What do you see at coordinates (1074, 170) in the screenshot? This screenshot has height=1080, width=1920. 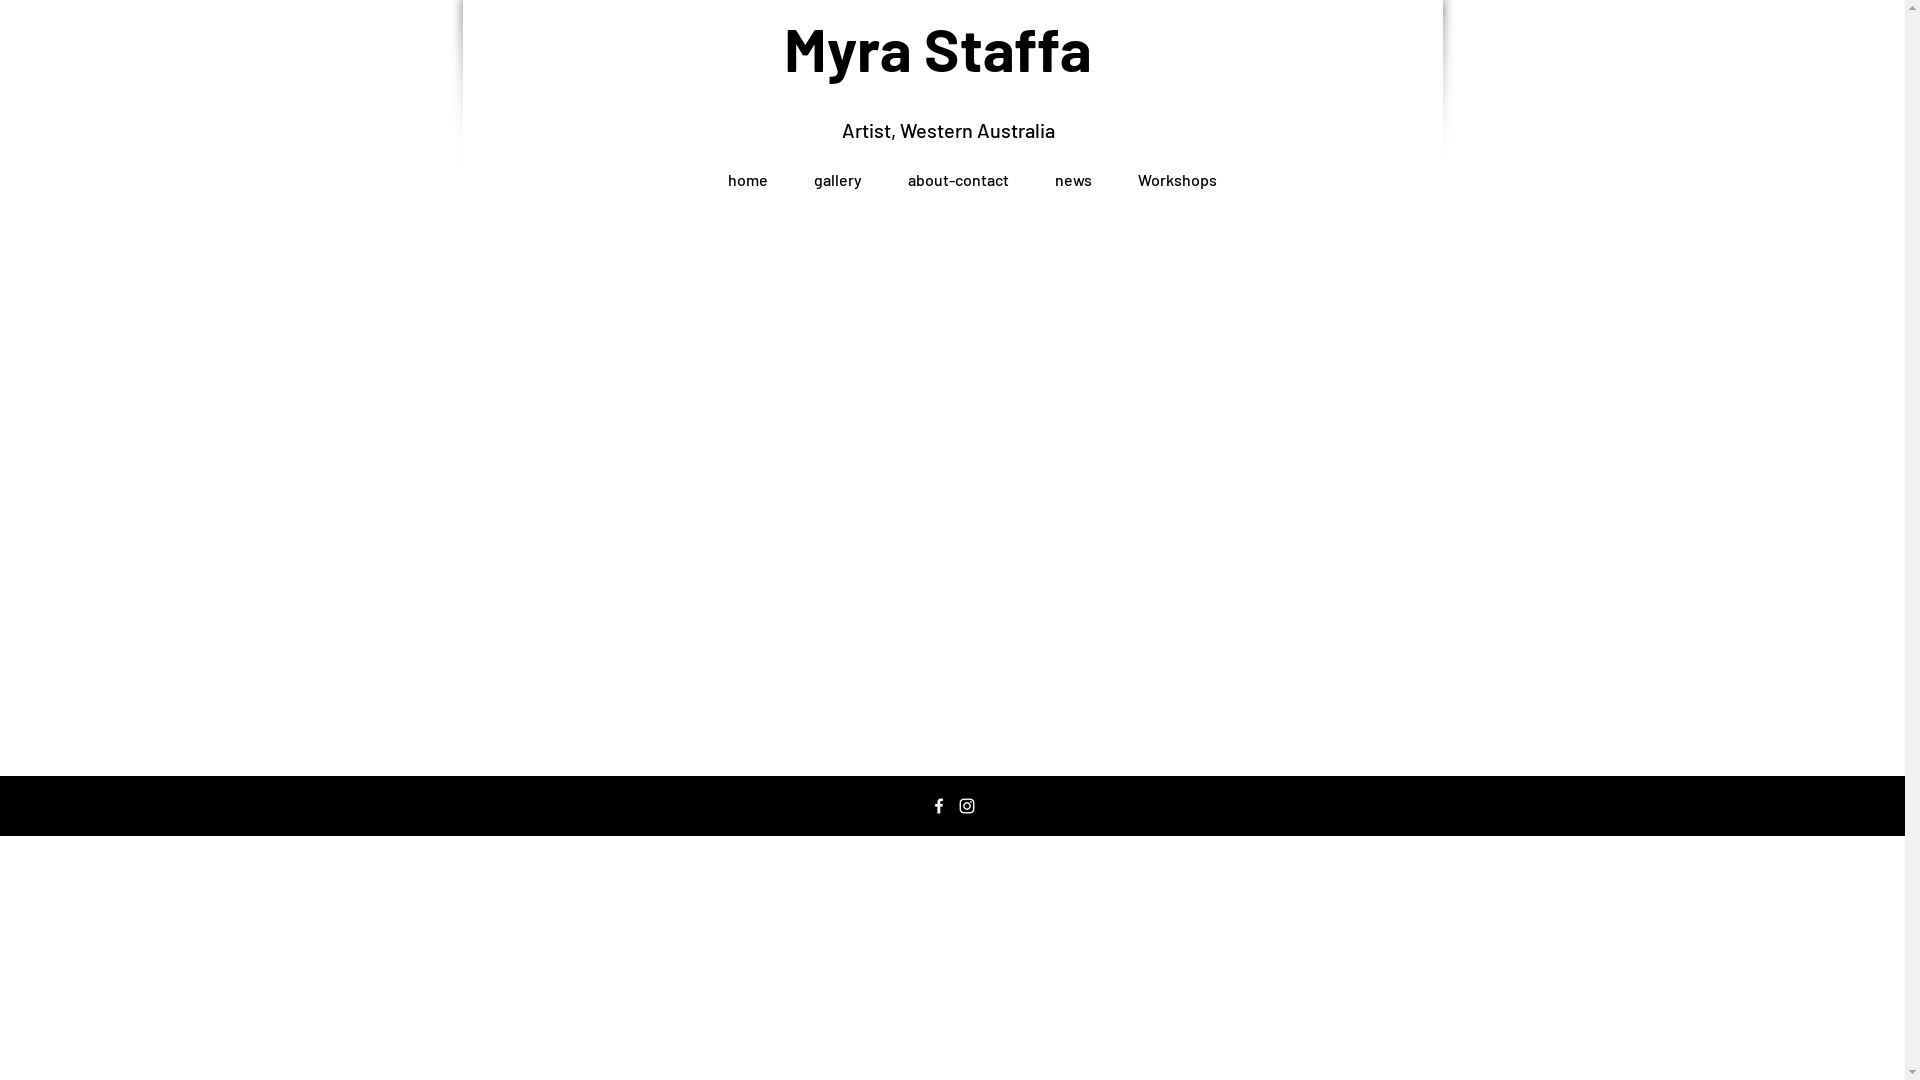 I see `news` at bounding box center [1074, 170].